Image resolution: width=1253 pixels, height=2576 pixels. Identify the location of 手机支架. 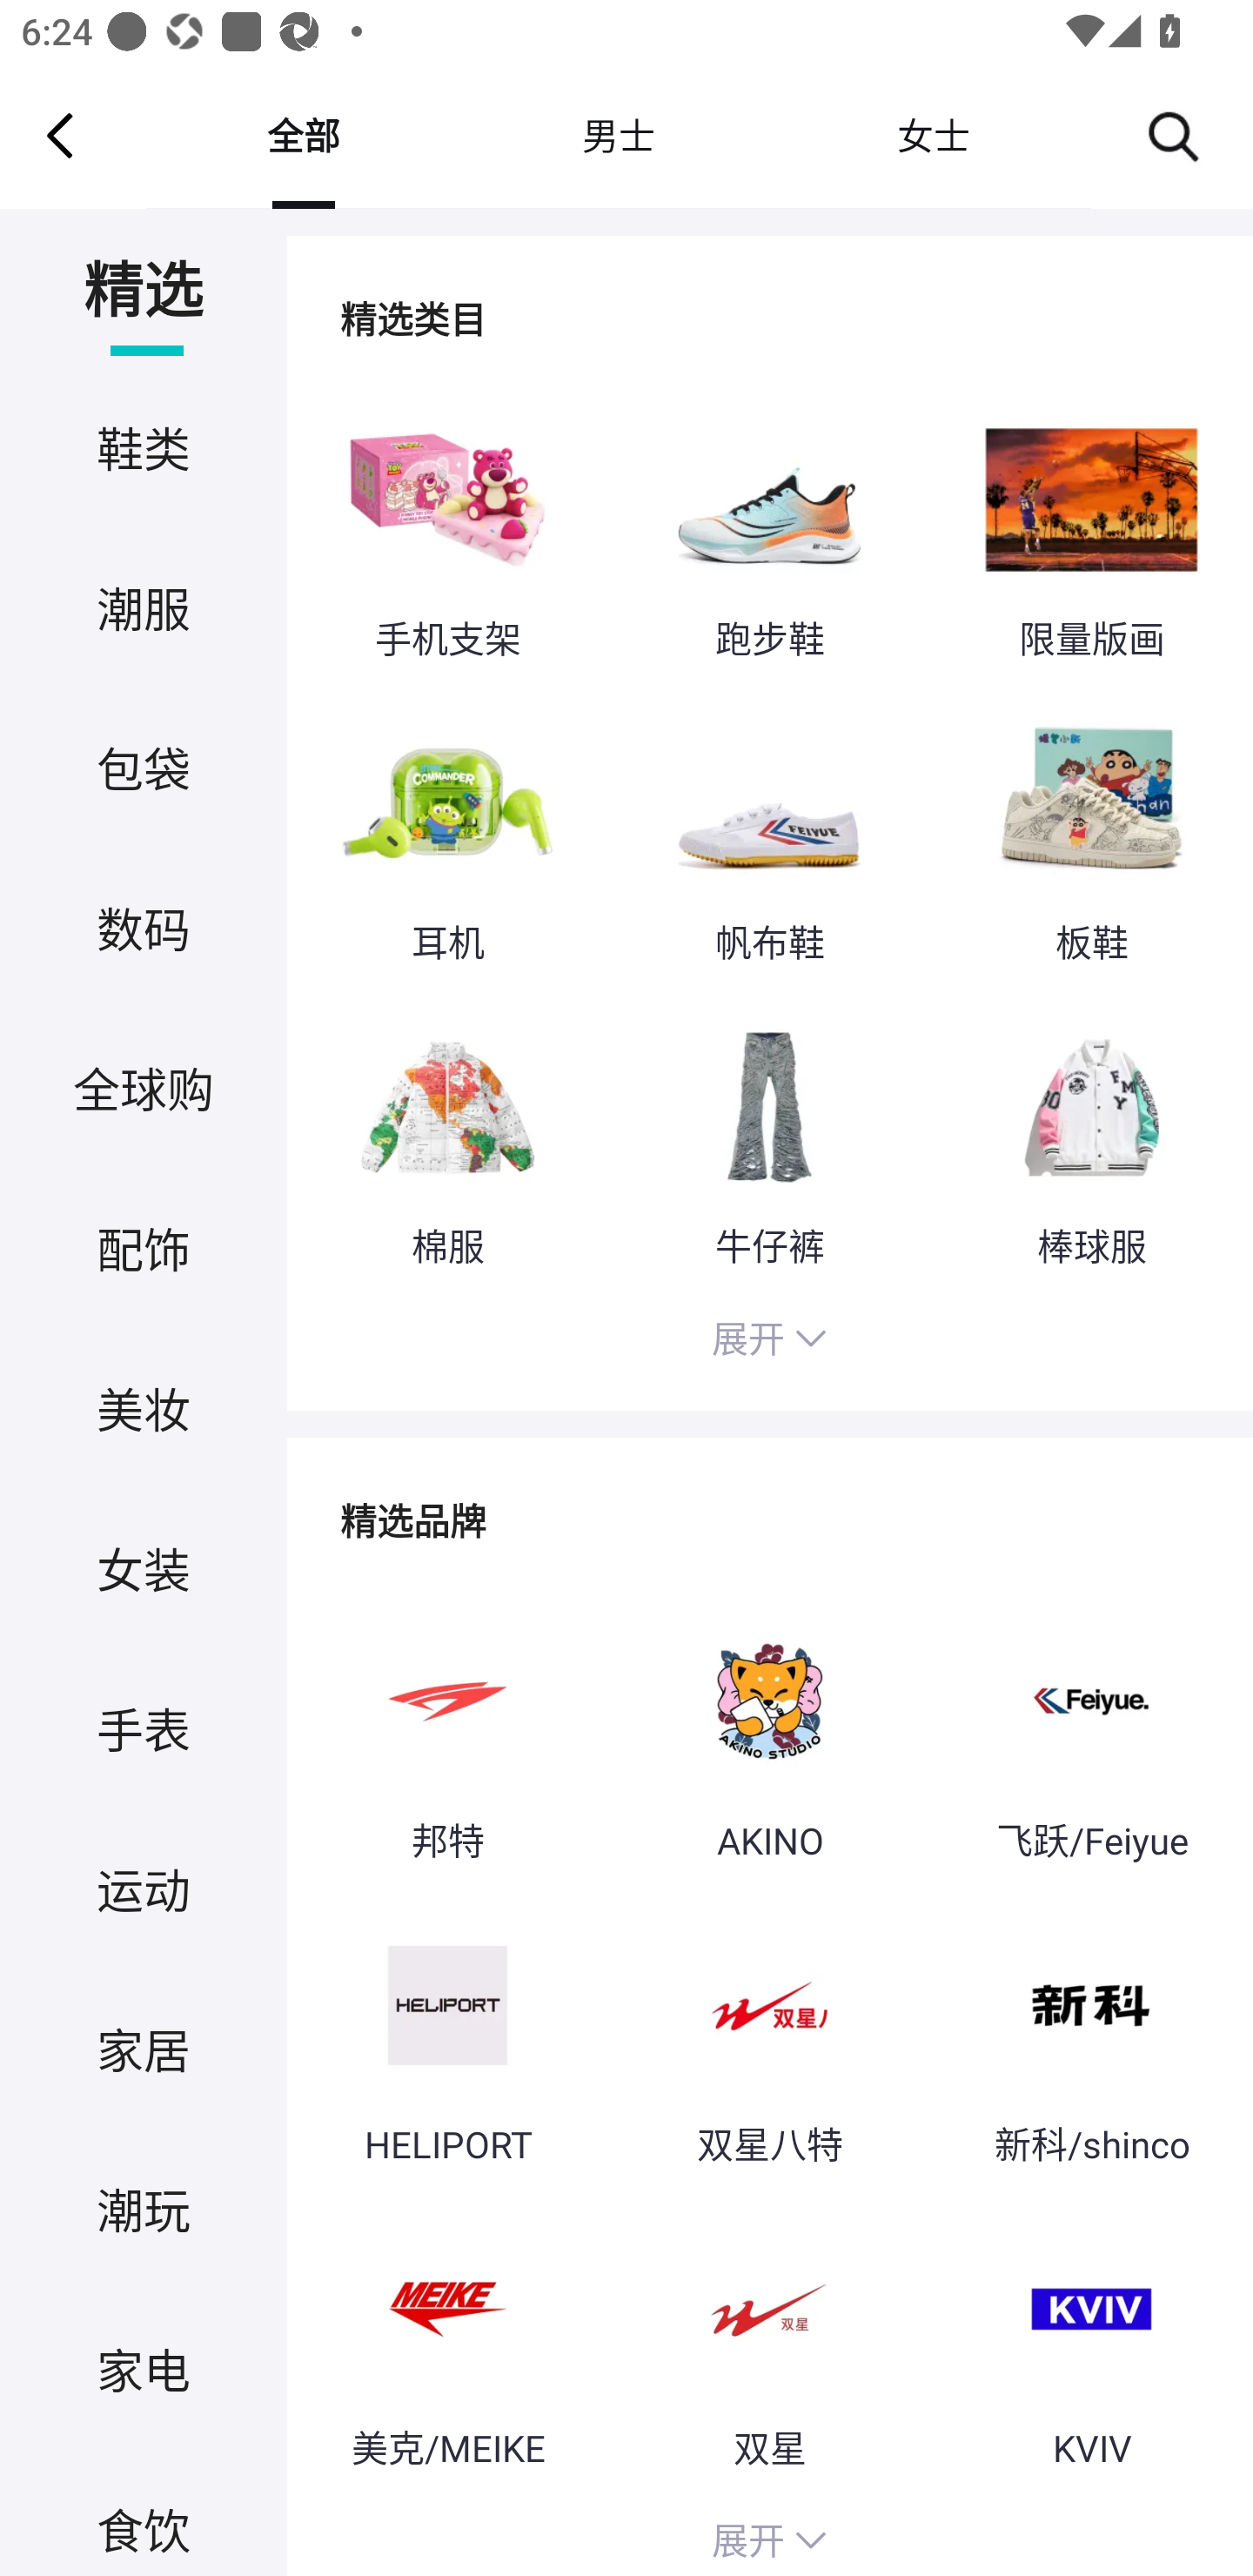
(447, 536).